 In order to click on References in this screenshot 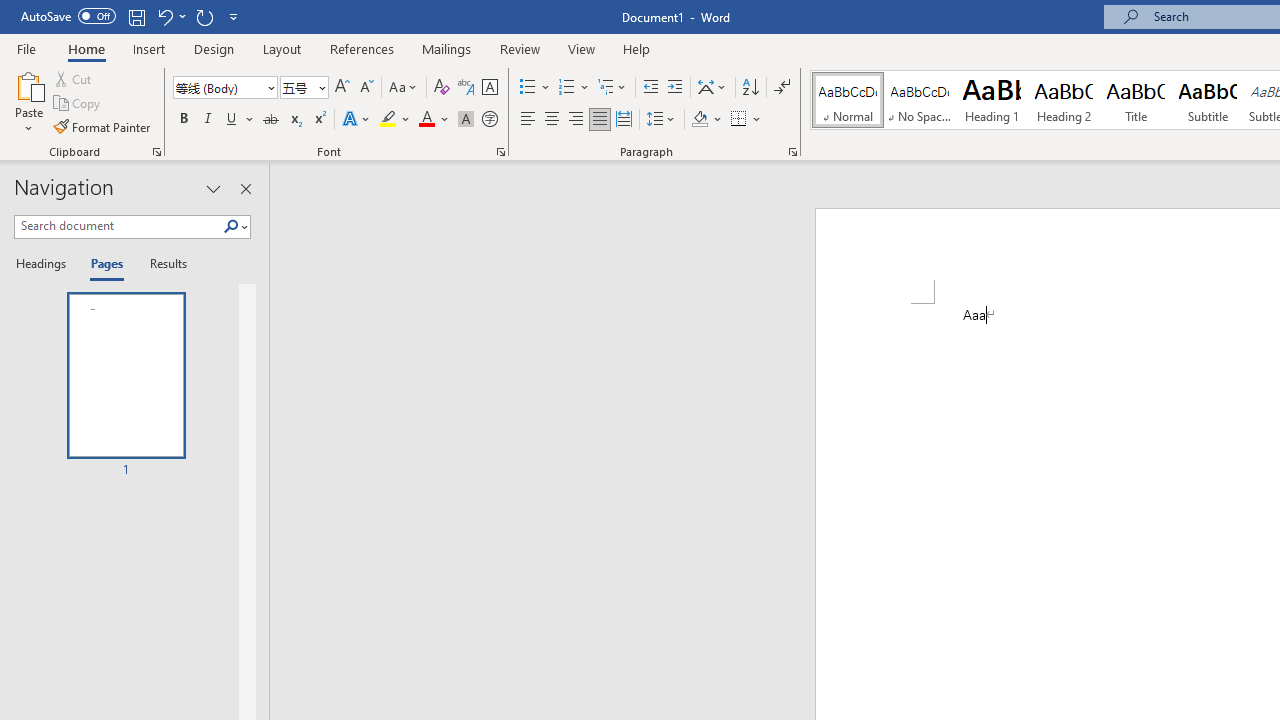, I will do `click(362, 48)`.